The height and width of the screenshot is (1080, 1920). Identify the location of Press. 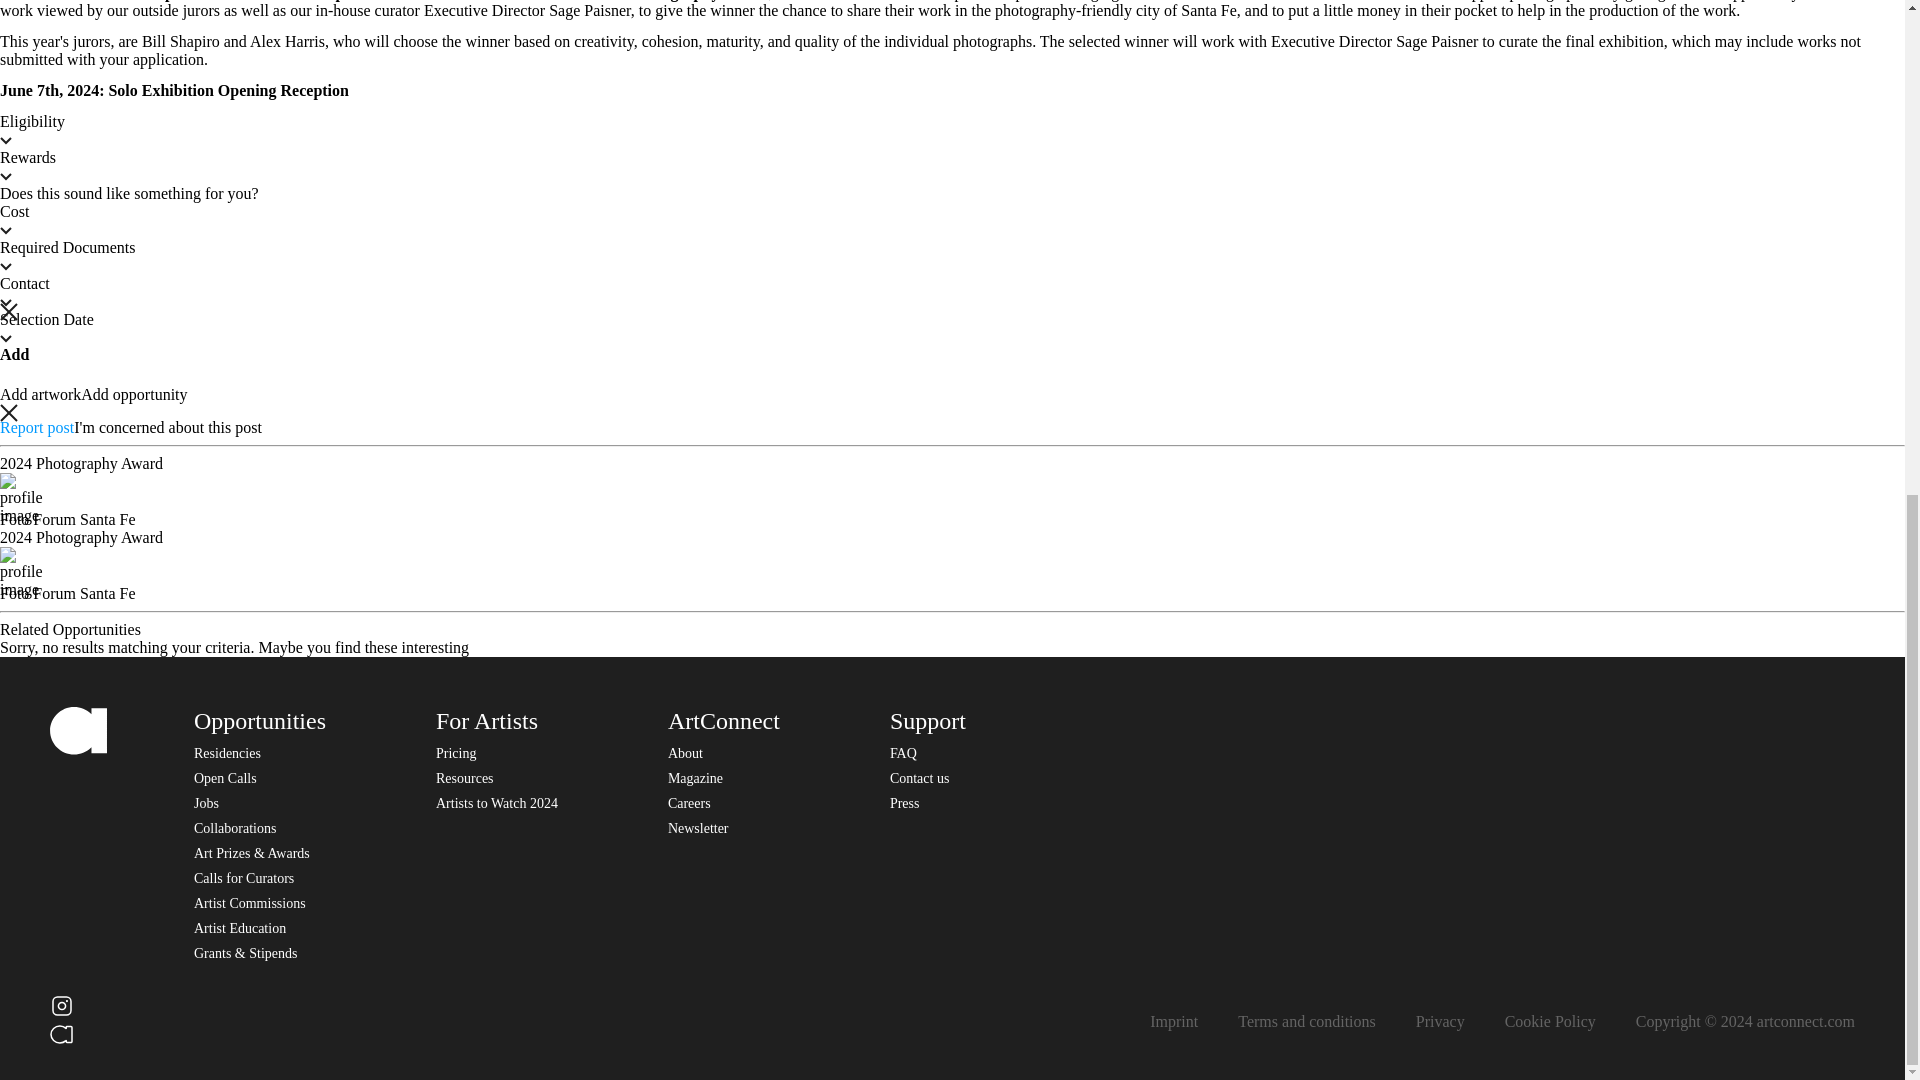
(904, 803).